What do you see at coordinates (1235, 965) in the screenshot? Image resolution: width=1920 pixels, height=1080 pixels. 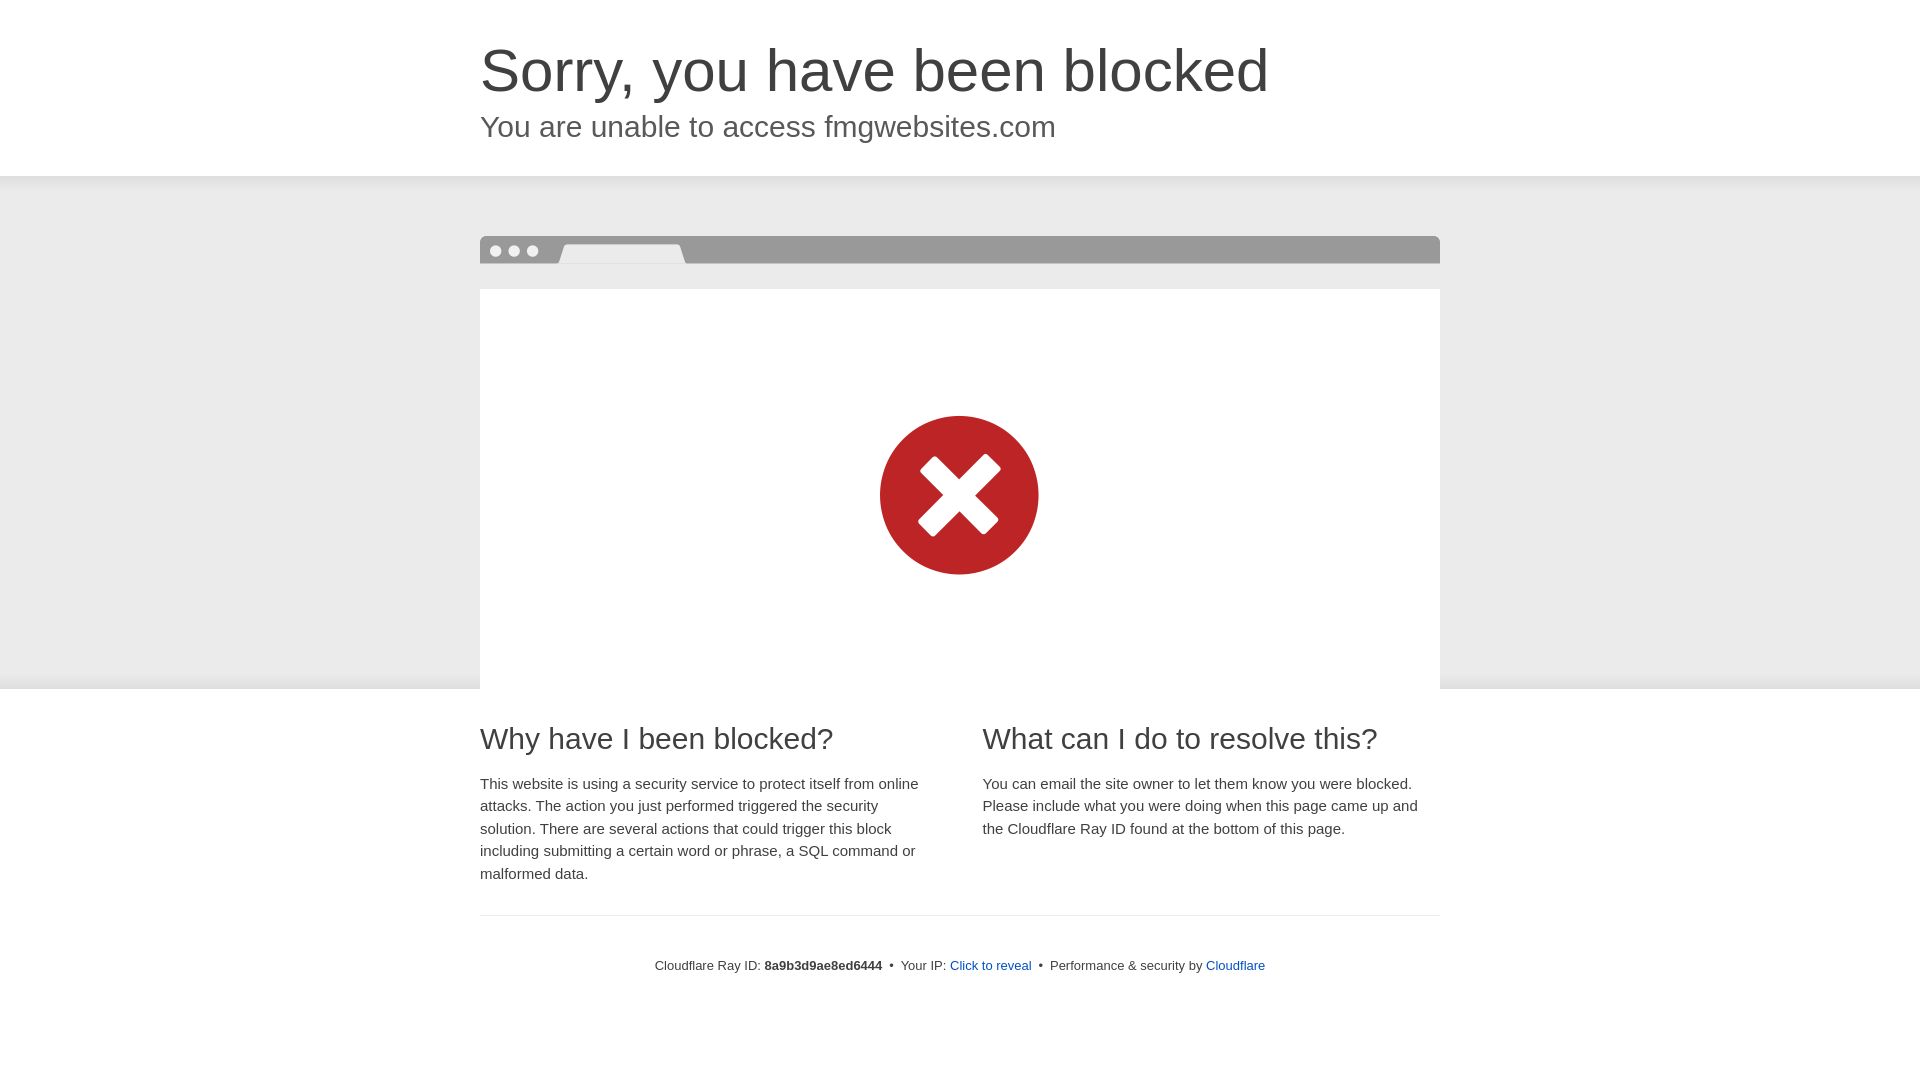 I see `Cloudflare` at bounding box center [1235, 965].